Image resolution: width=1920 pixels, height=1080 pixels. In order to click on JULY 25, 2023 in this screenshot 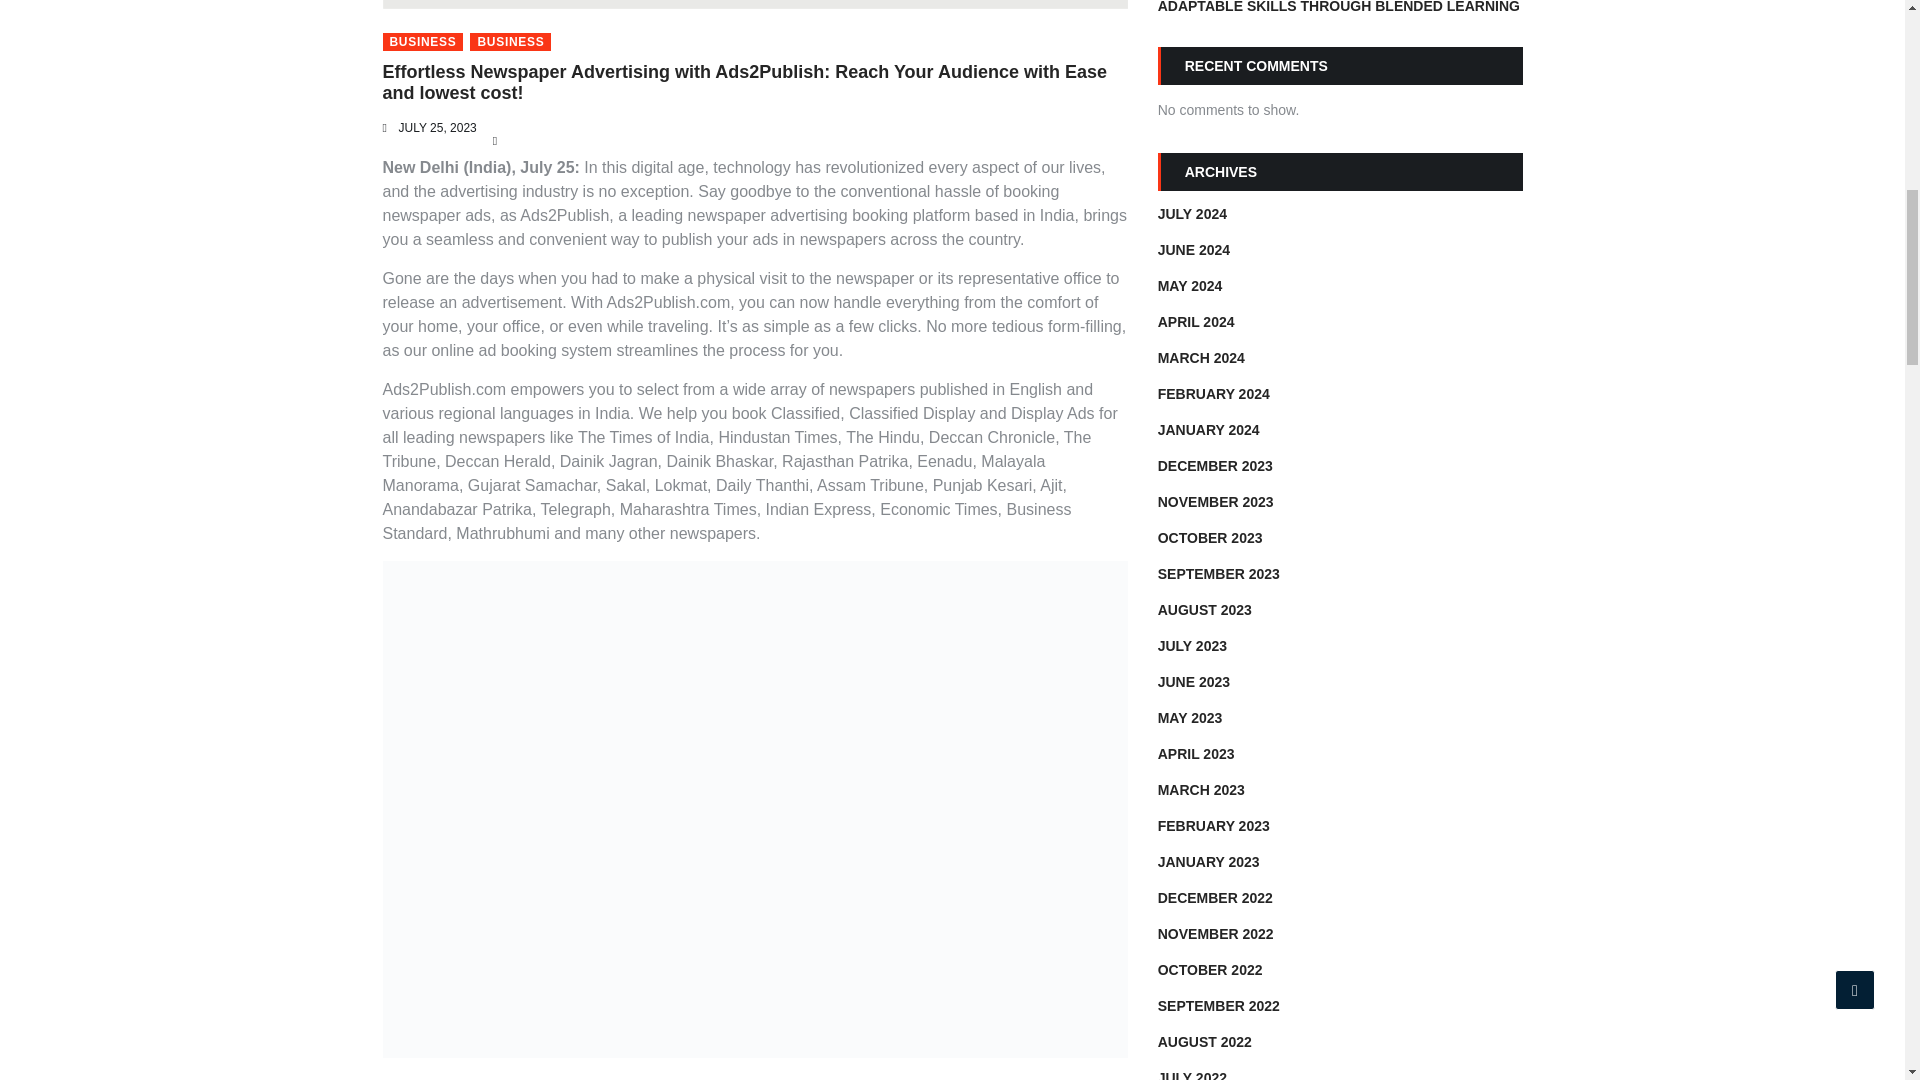, I will do `click(436, 128)`.